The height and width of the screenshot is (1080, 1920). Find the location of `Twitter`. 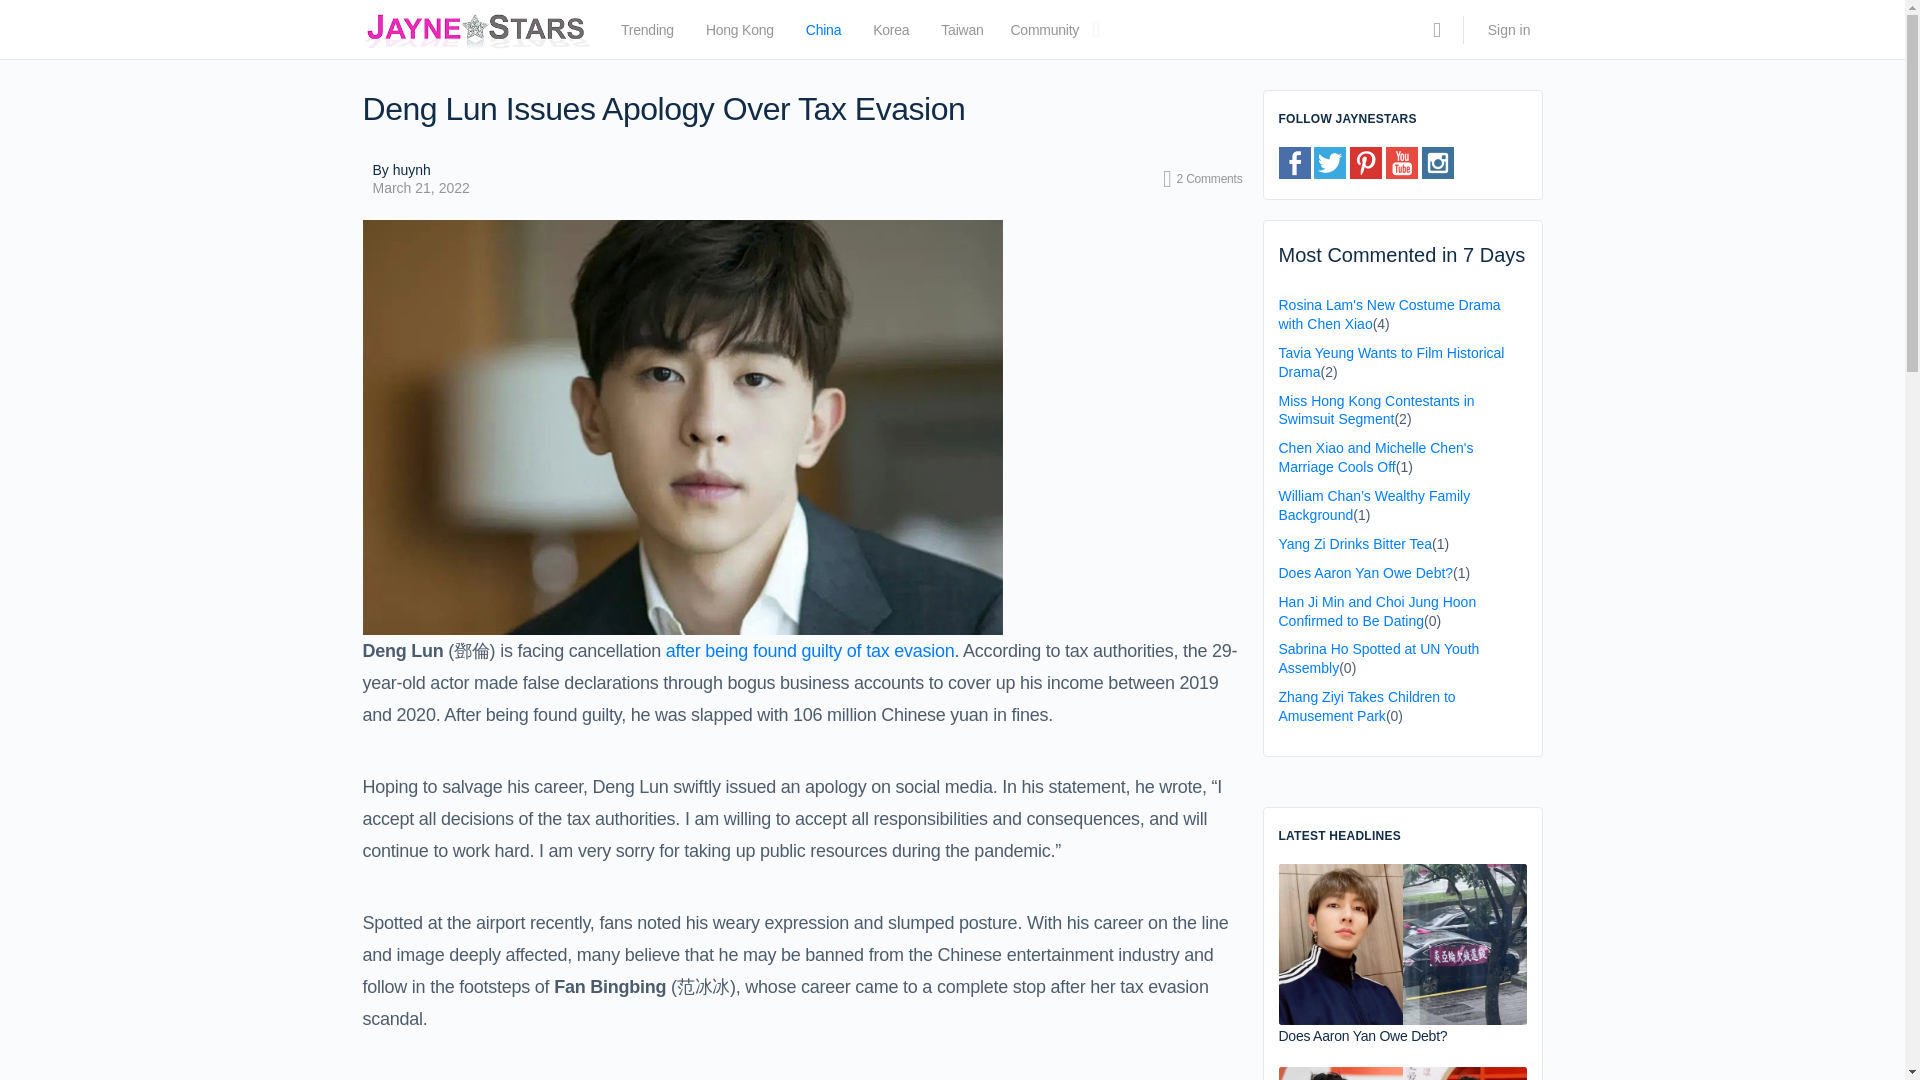

Twitter is located at coordinates (1329, 162).